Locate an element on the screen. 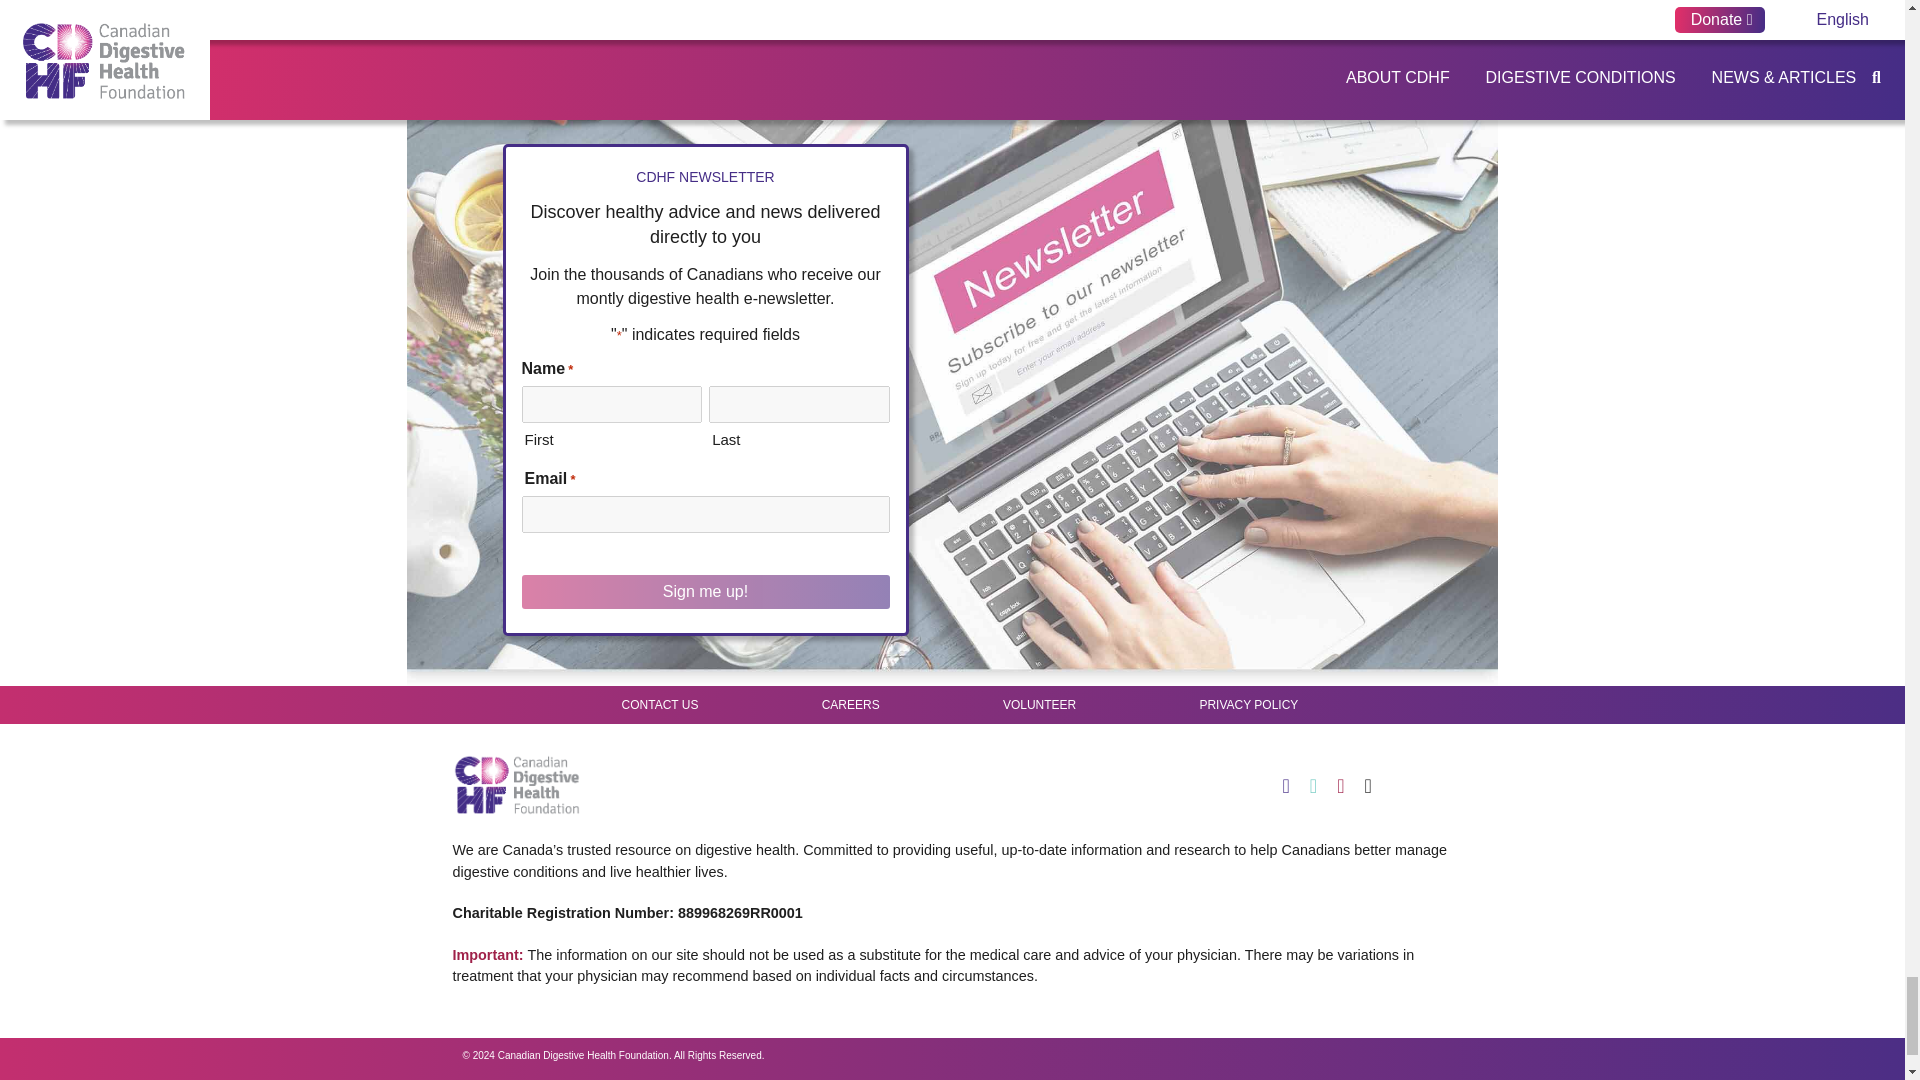 The image size is (1920, 1080). Instagram is located at coordinates (1376, 786).